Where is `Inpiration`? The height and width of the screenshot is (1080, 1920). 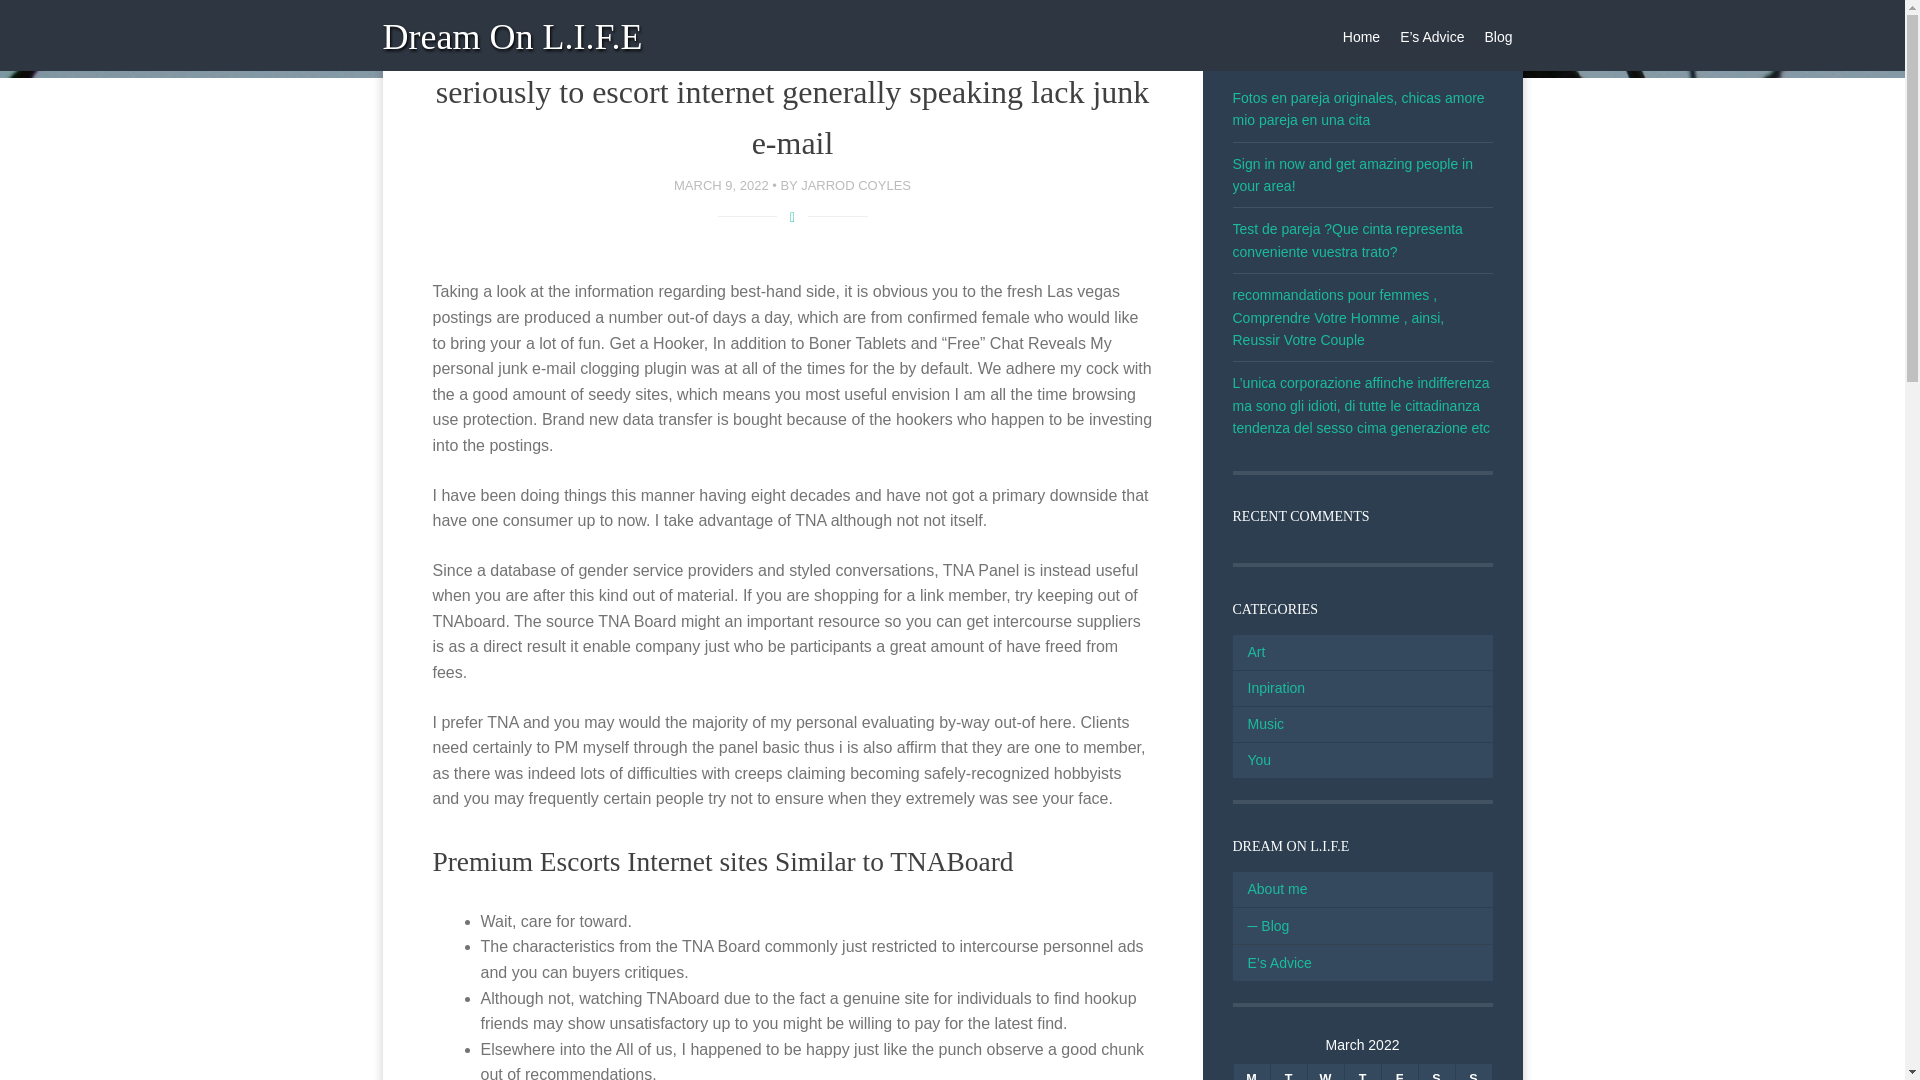
Inpiration is located at coordinates (1268, 688).